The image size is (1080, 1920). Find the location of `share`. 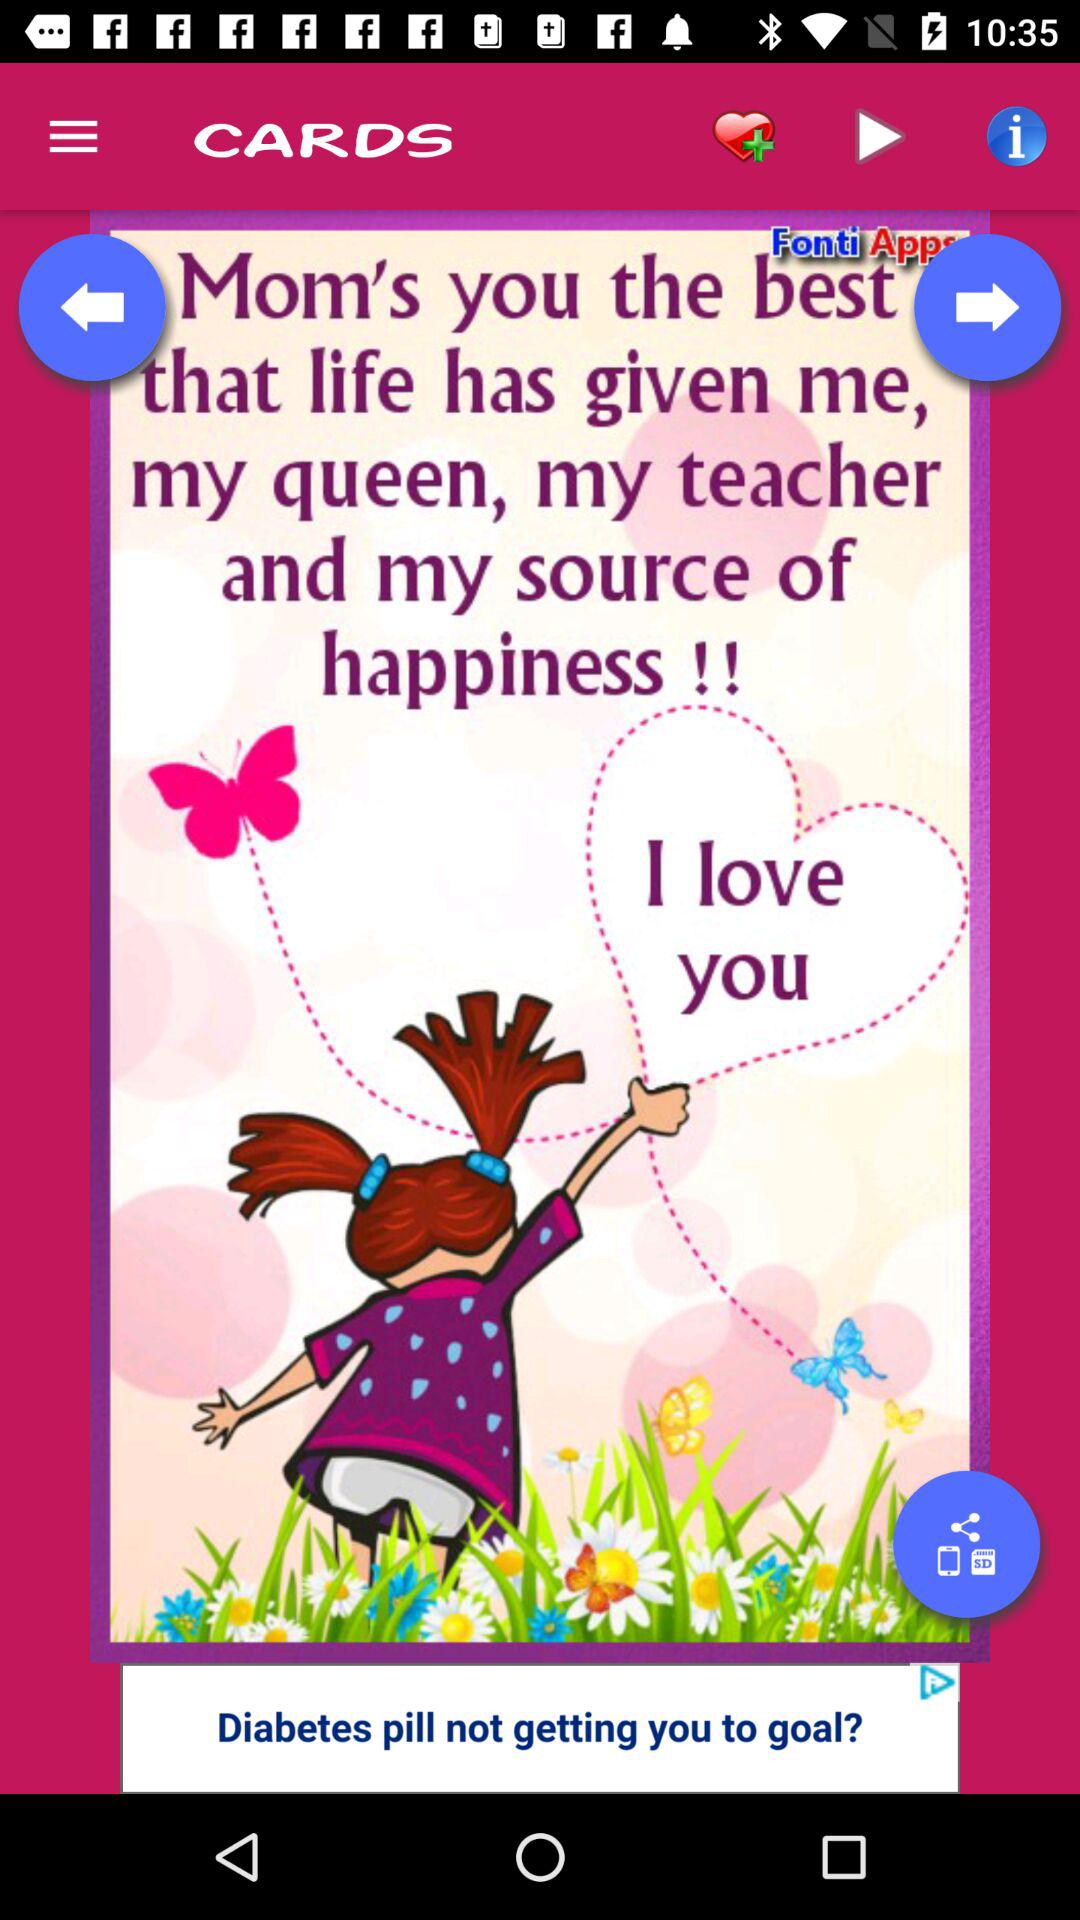

share is located at coordinates (966, 1544).